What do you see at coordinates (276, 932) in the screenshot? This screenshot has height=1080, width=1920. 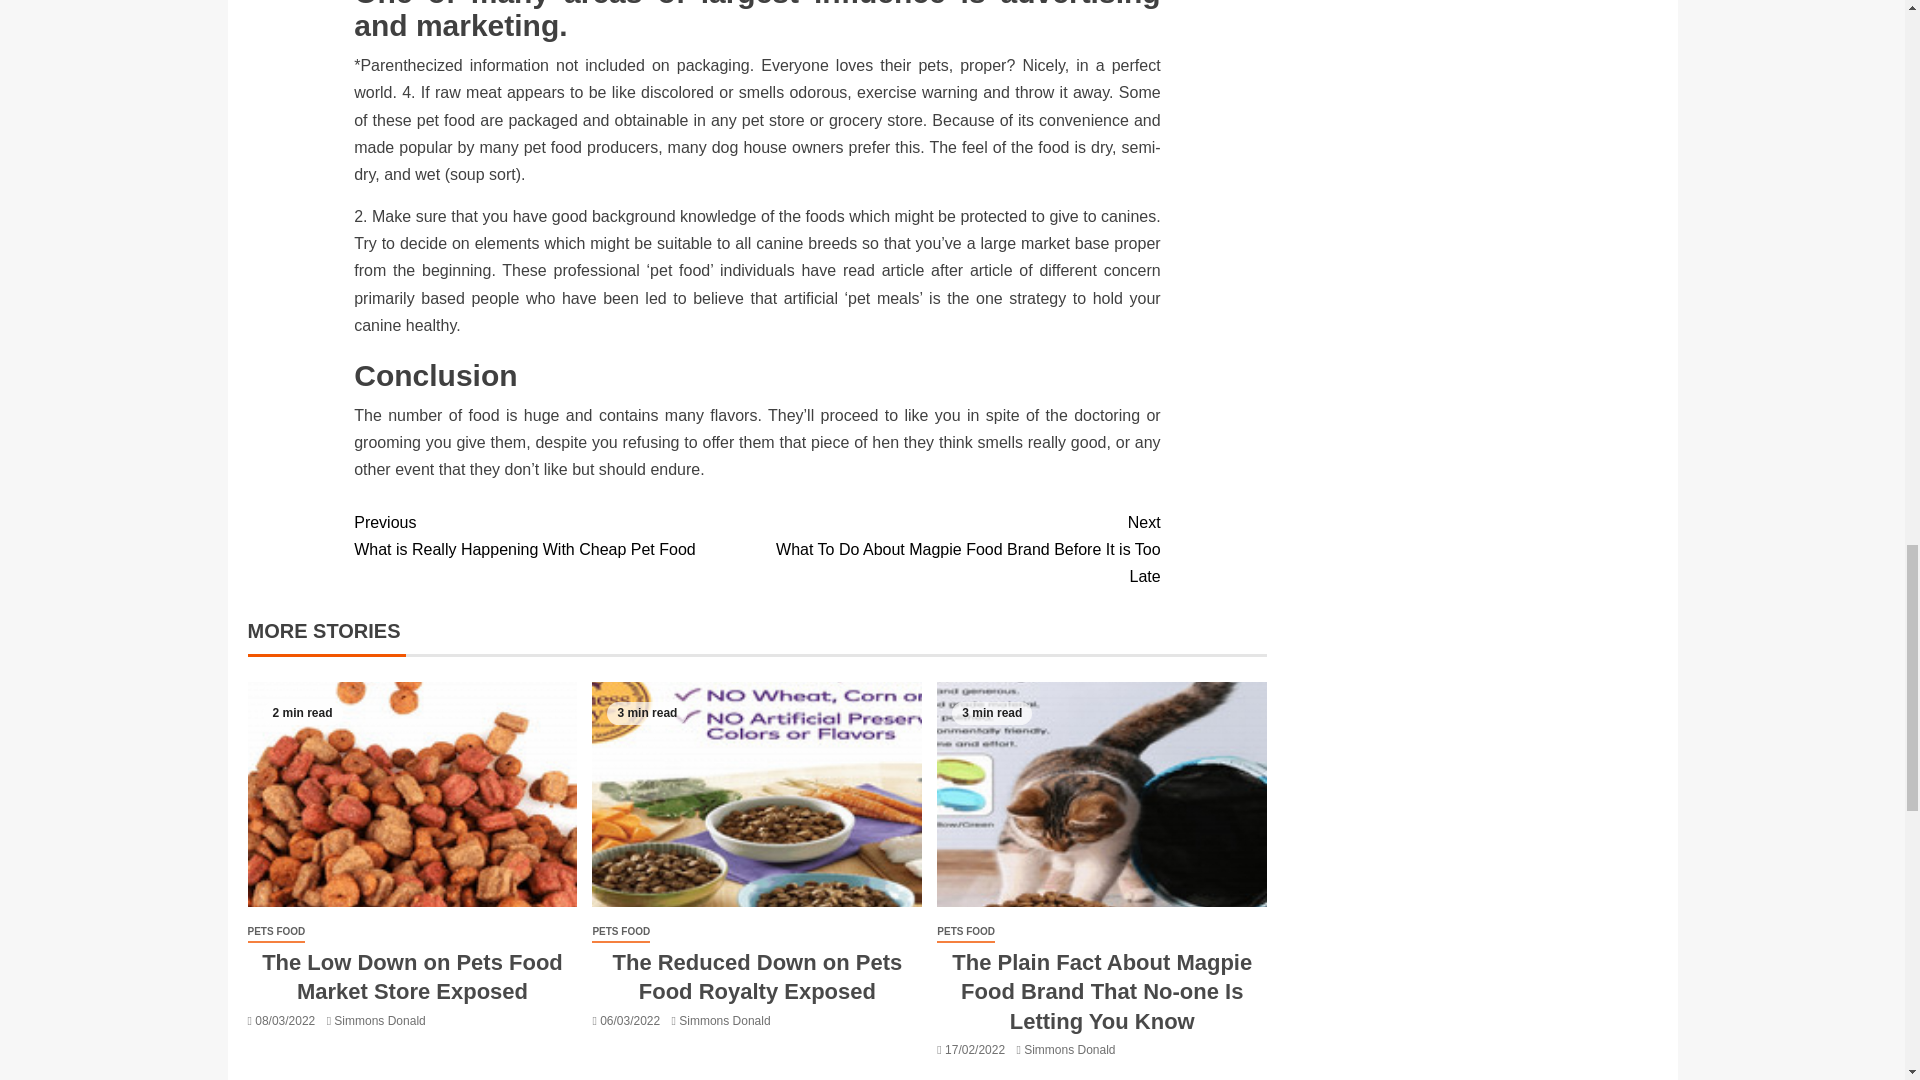 I see `PETS FOOD` at bounding box center [276, 932].